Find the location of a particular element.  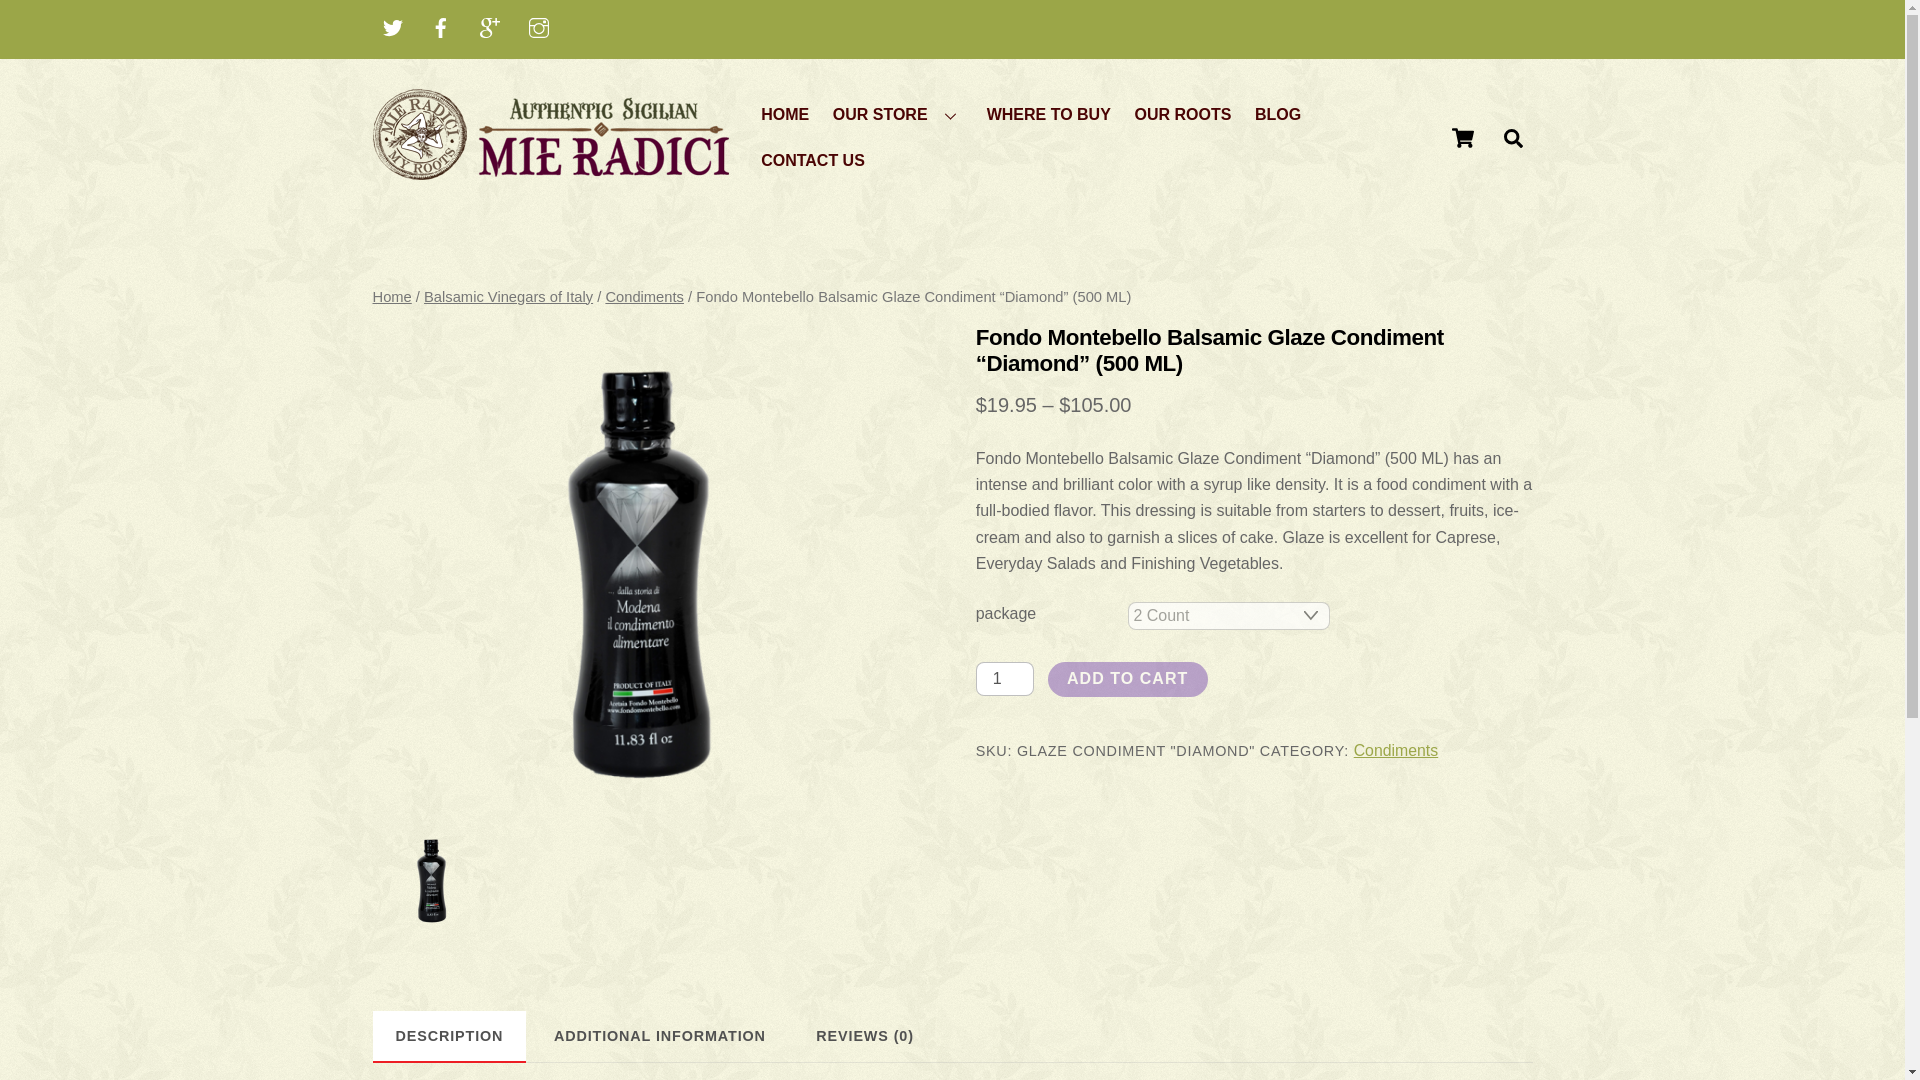

BLOG is located at coordinates (1276, 114).